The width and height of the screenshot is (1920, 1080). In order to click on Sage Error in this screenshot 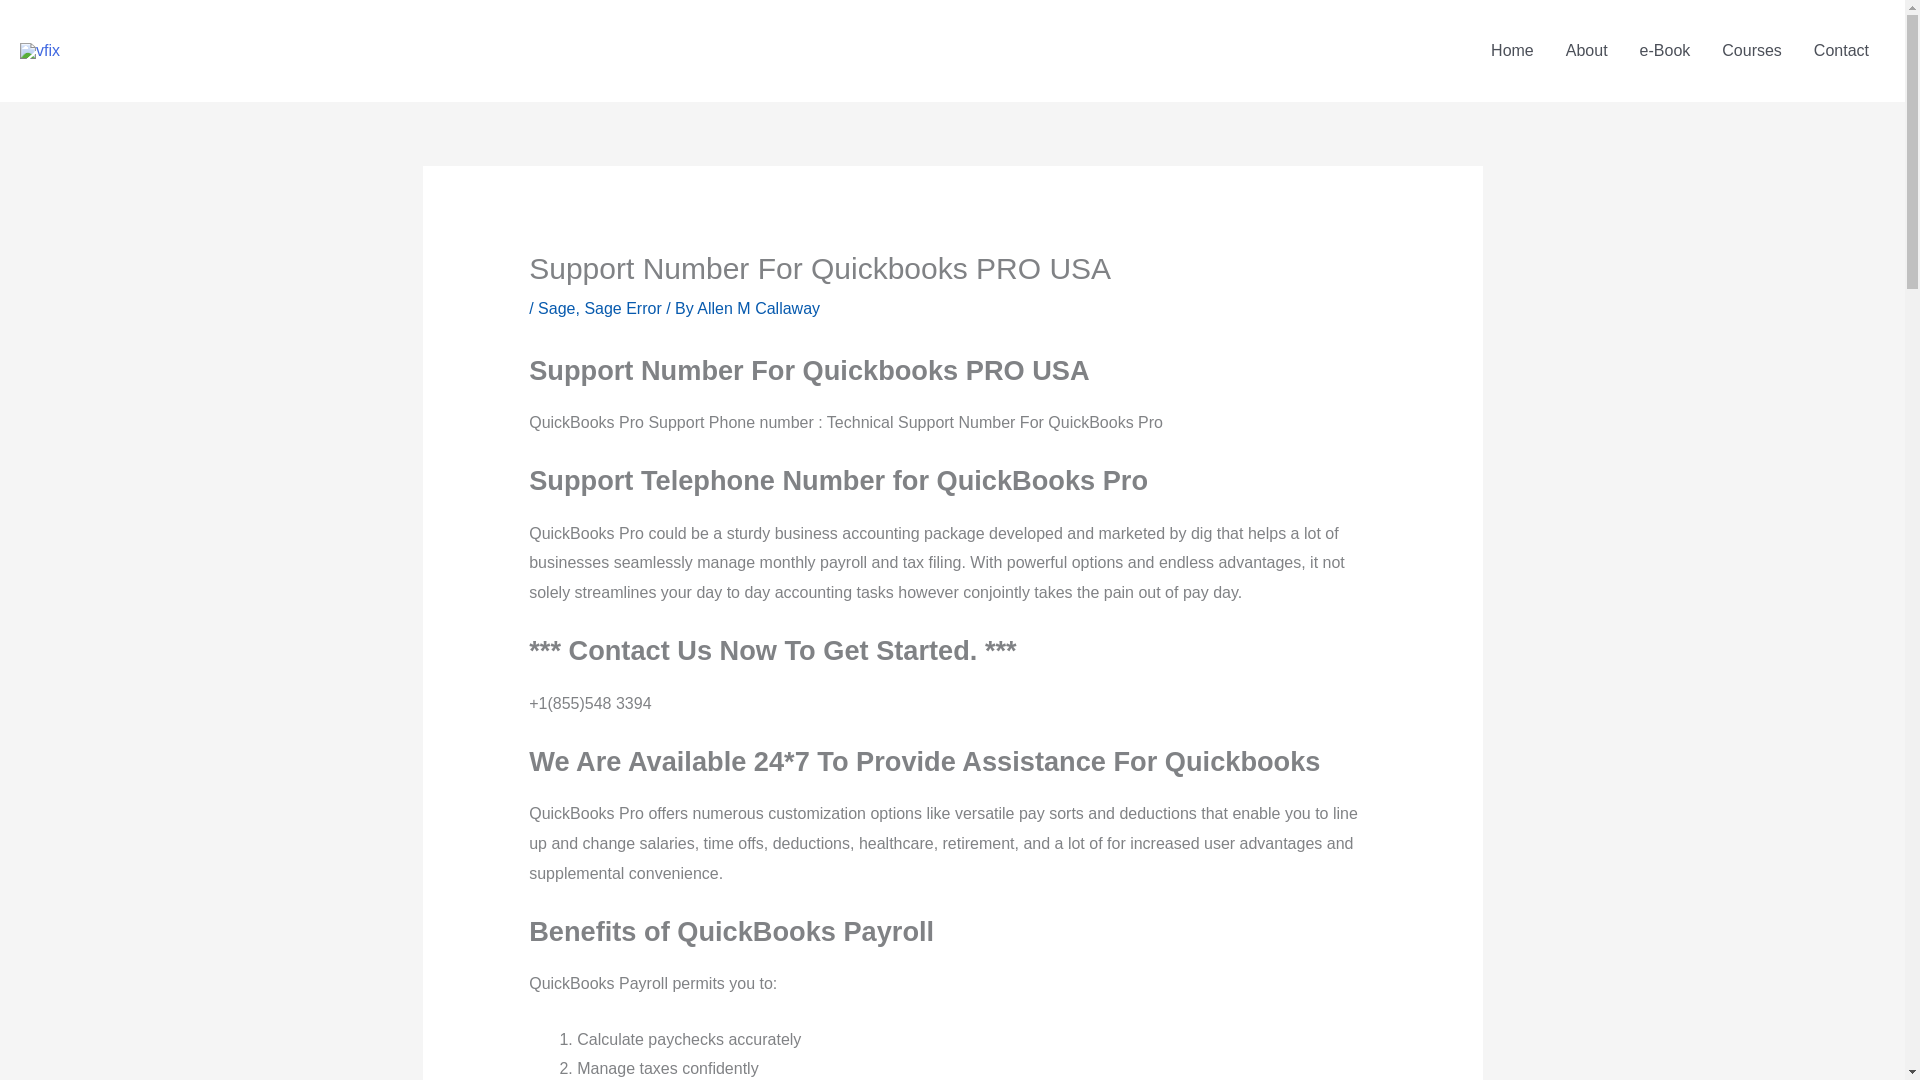, I will do `click(622, 308)`.